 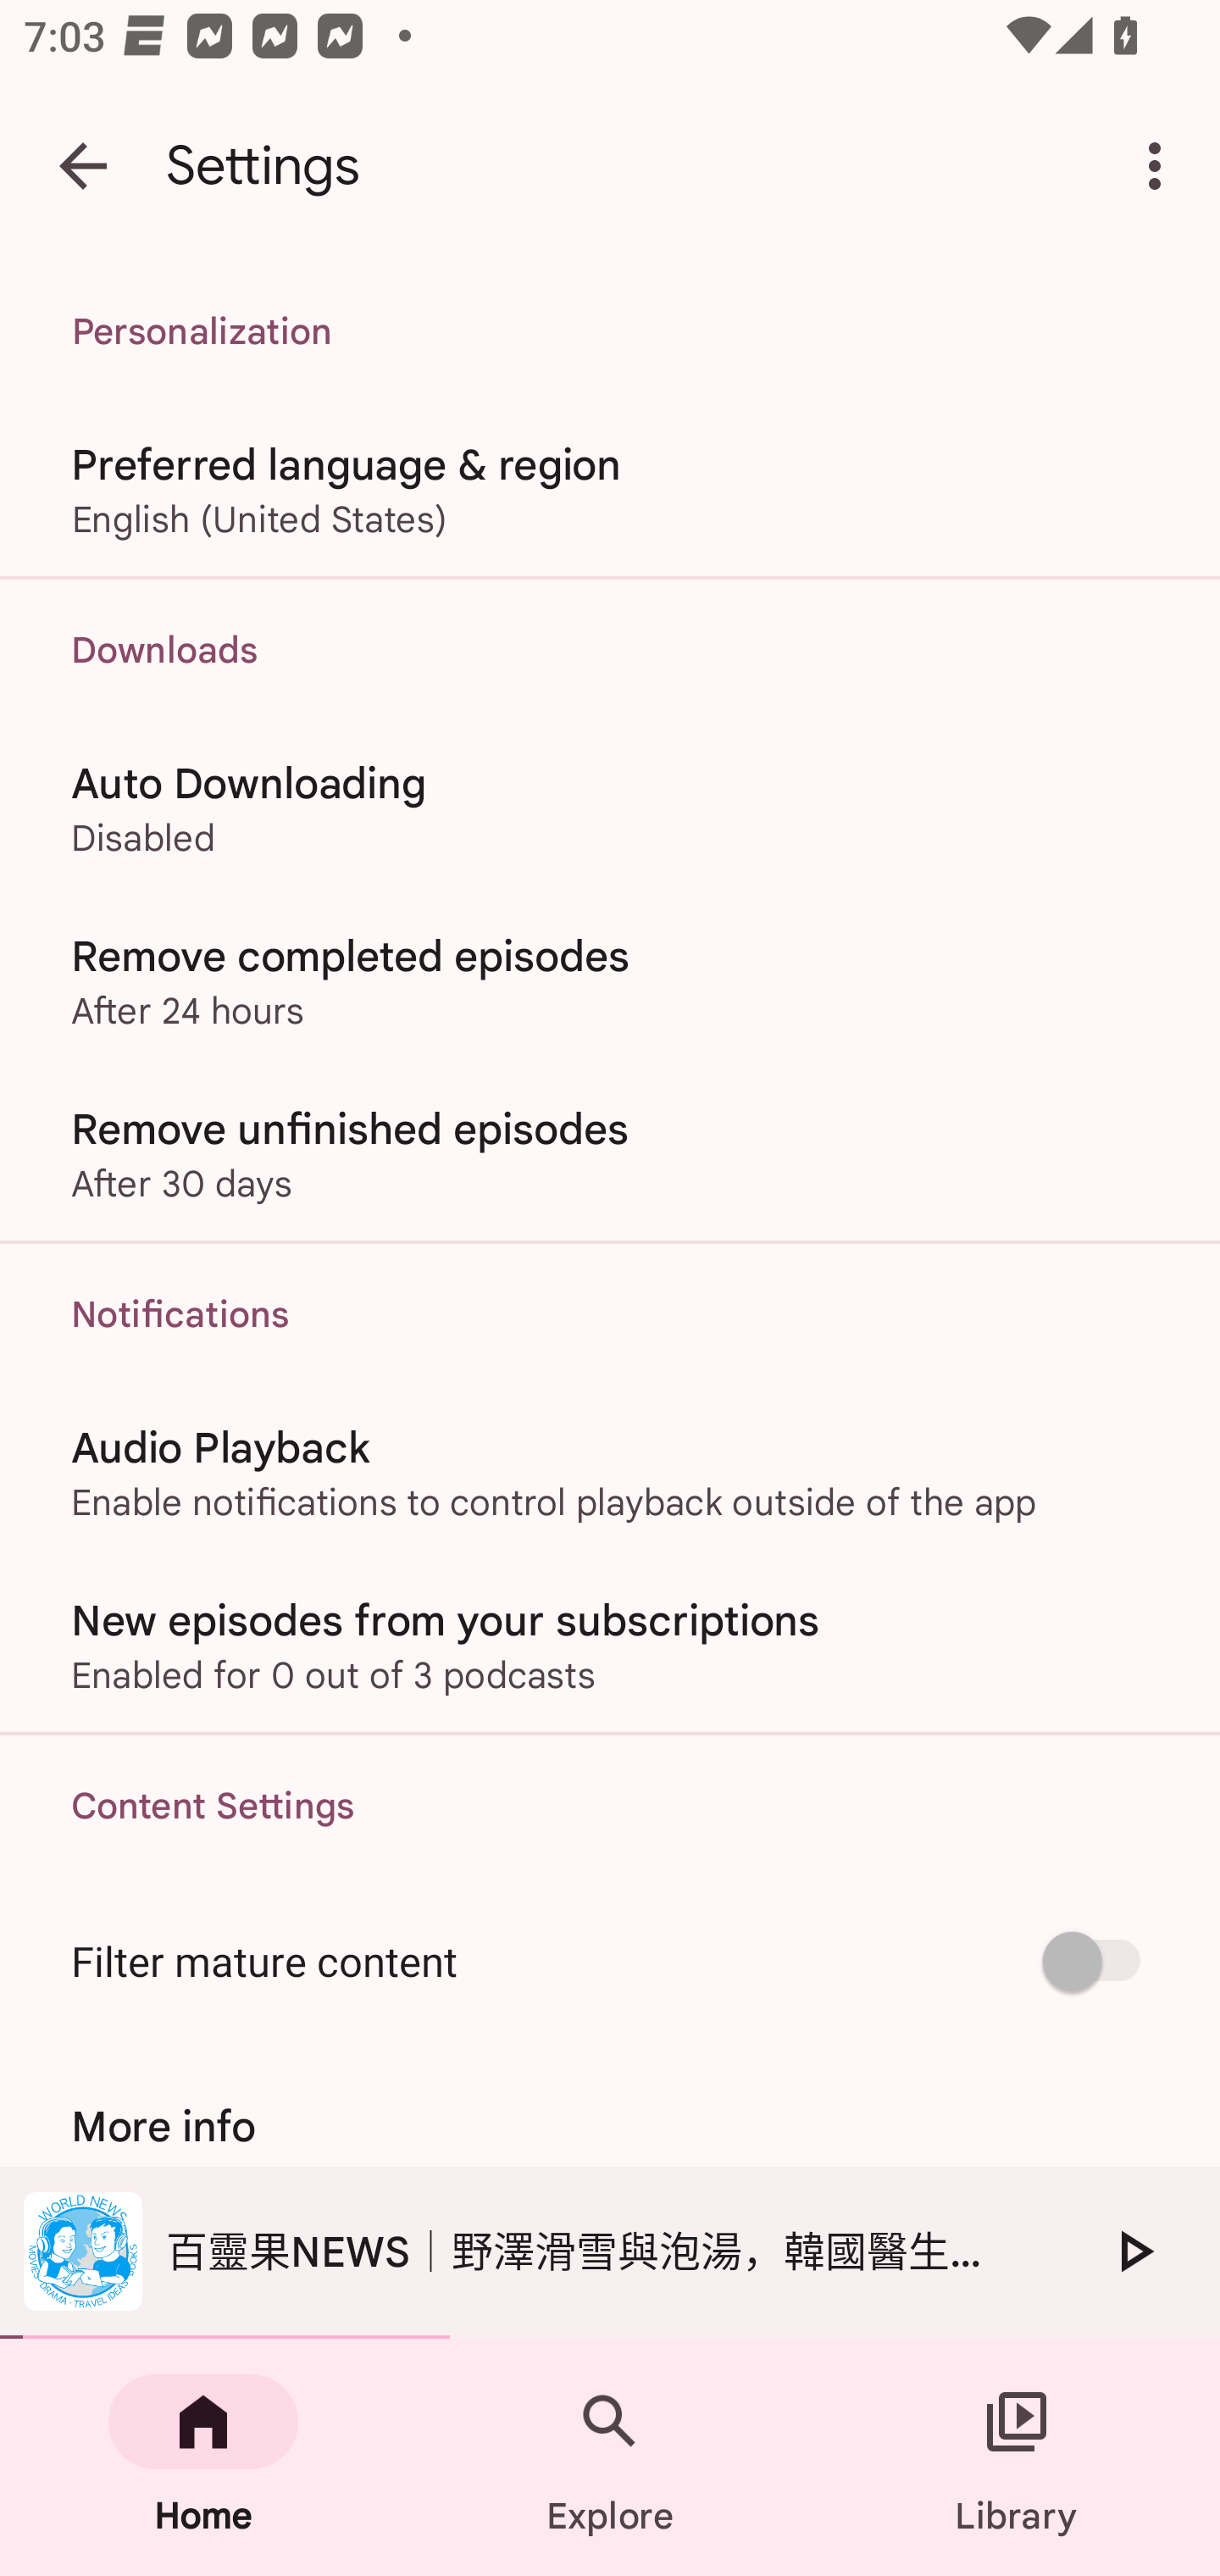 What do you see at coordinates (83, 166) in the screenshot?
I see `Navigate up` at bounding box center [83, 166].